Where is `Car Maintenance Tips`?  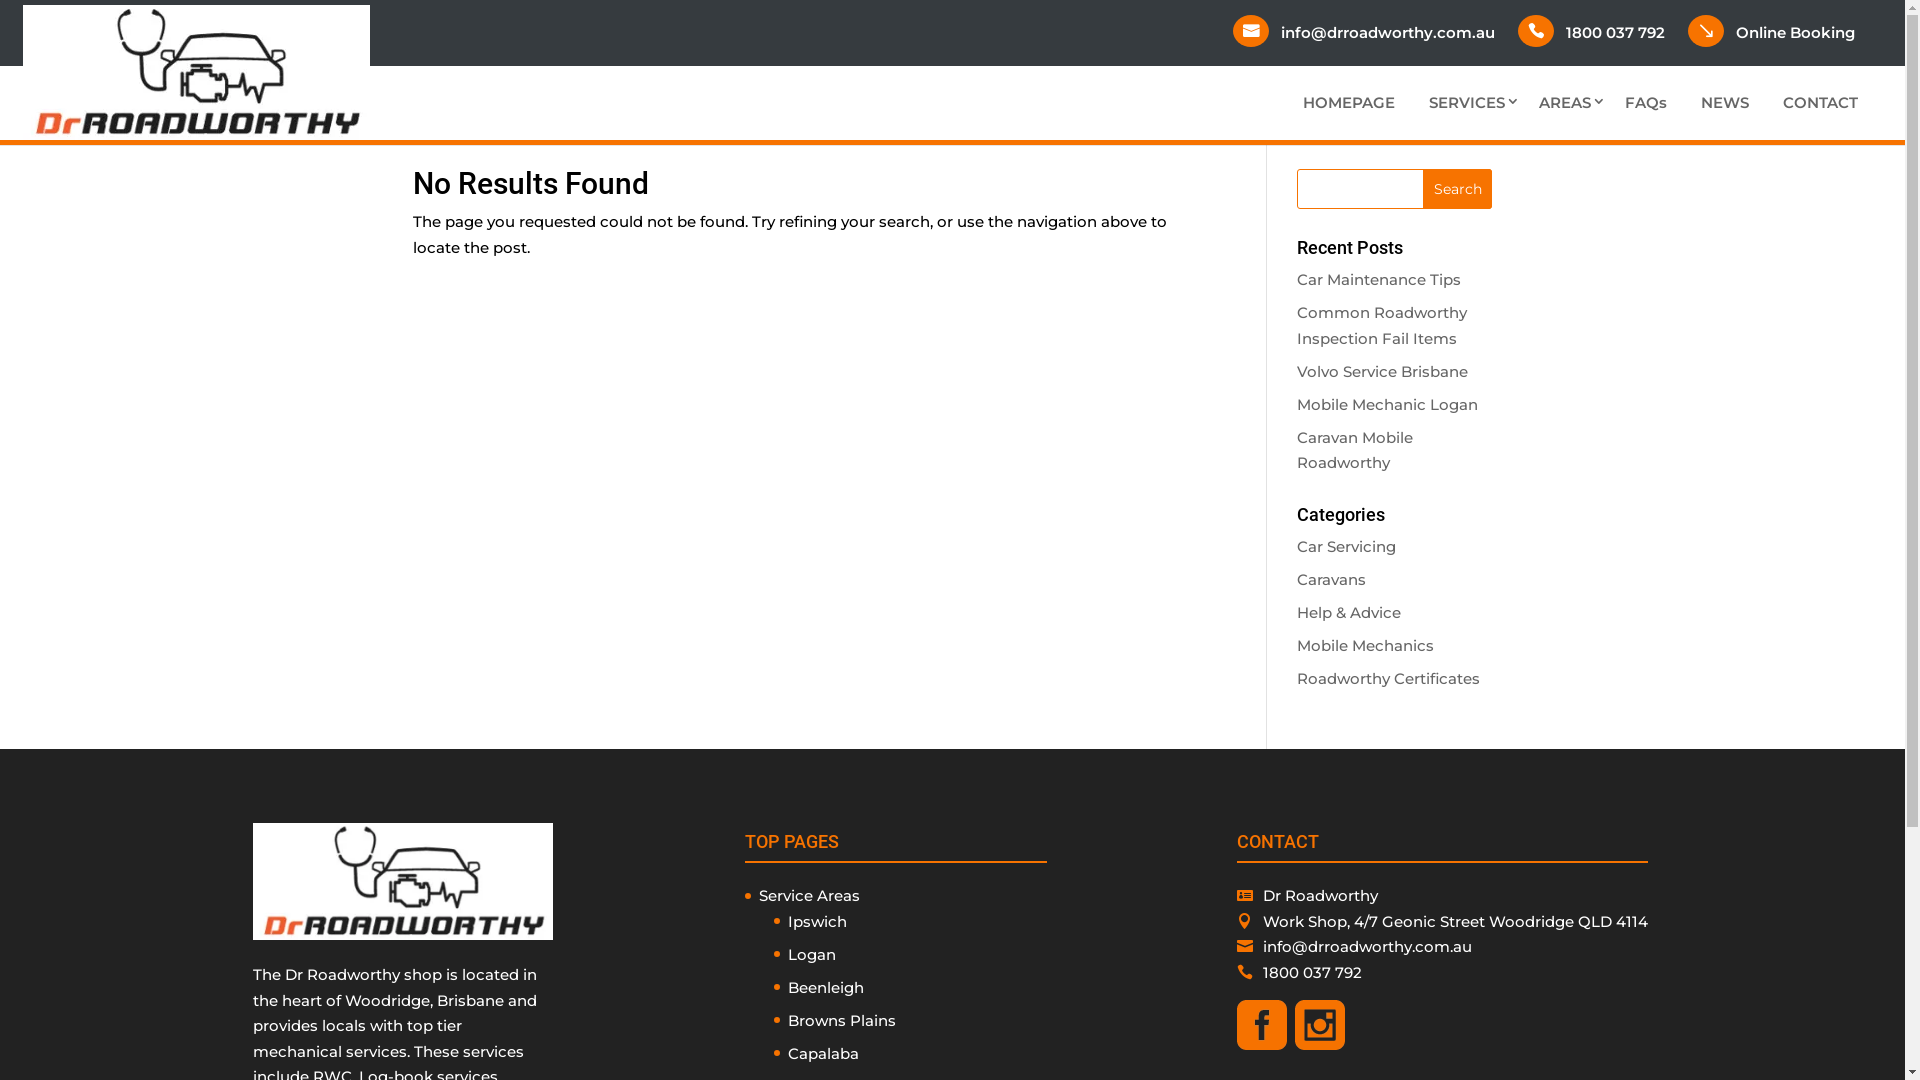
Car Maintenance Tips is located at coordinates (1379, 280).